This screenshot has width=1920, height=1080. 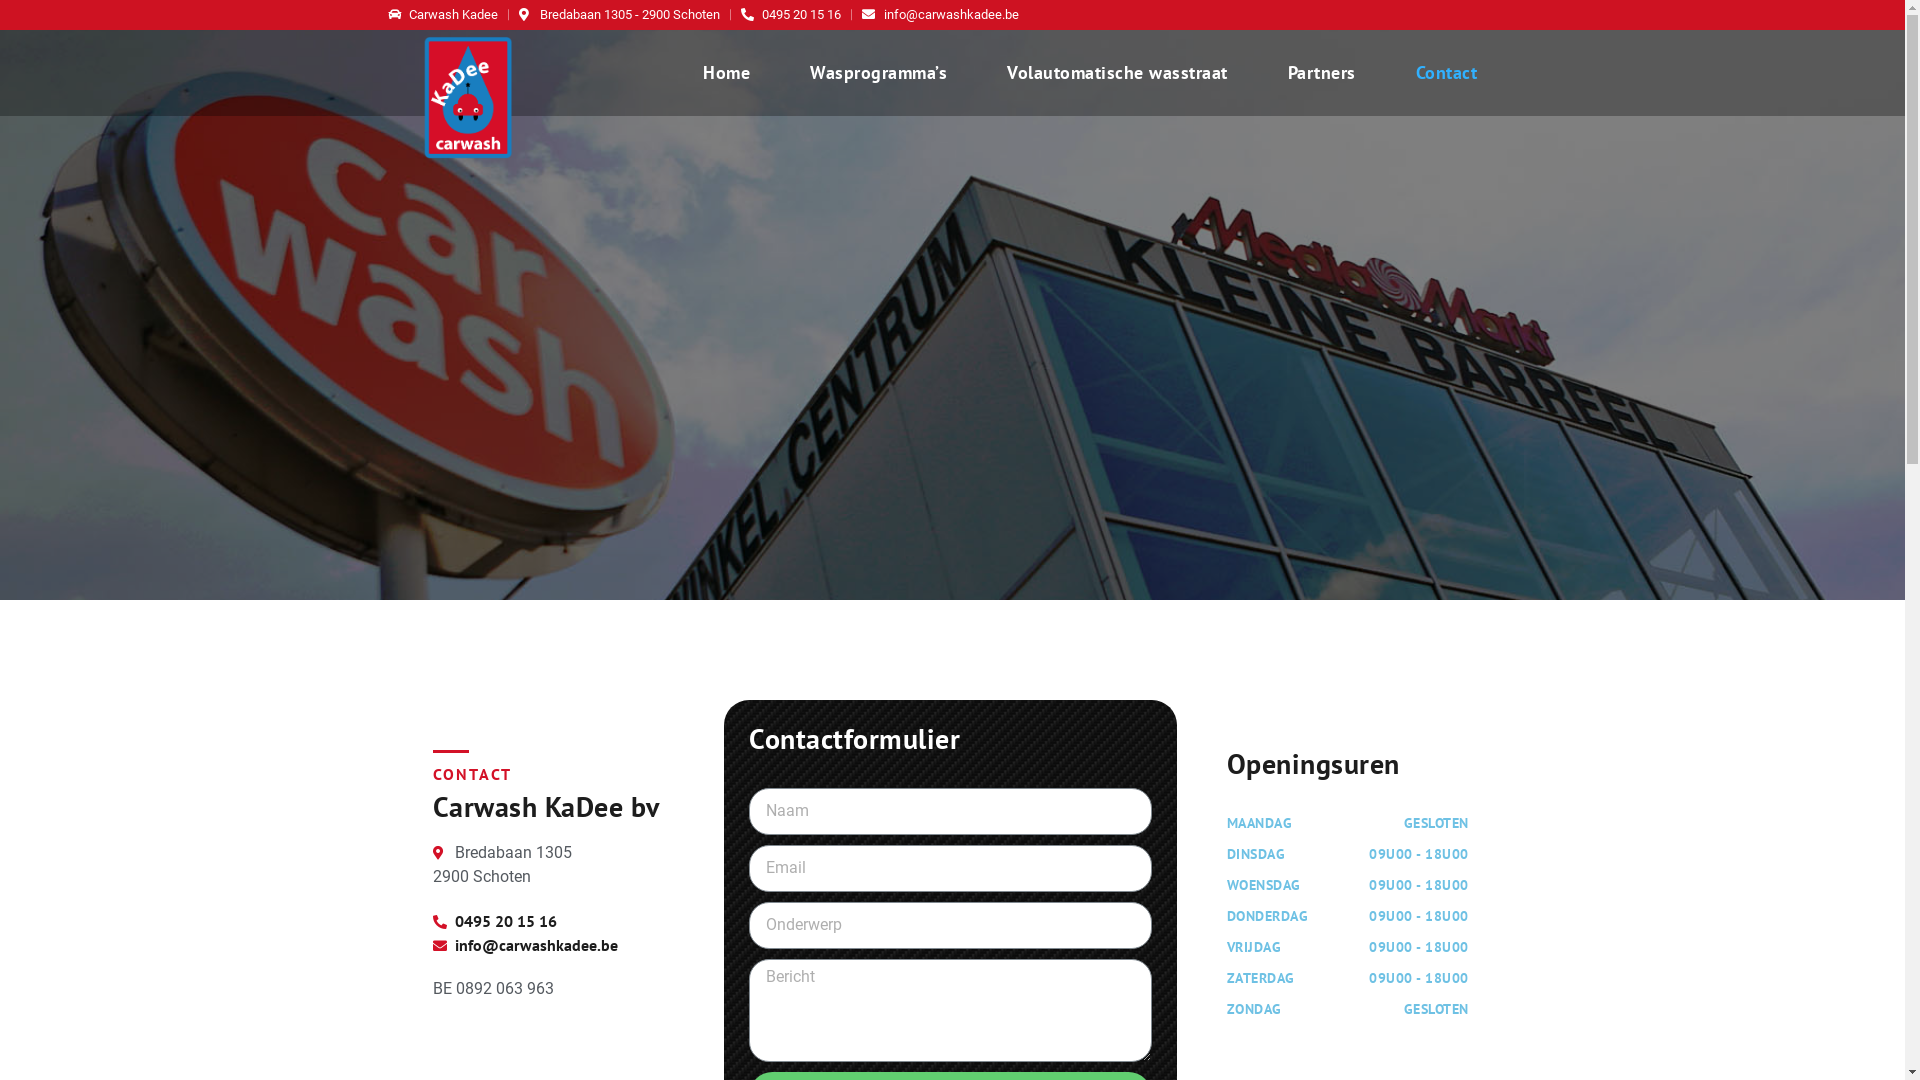 I want to click on 0495 20 15 16, so click(x=791, y=15).